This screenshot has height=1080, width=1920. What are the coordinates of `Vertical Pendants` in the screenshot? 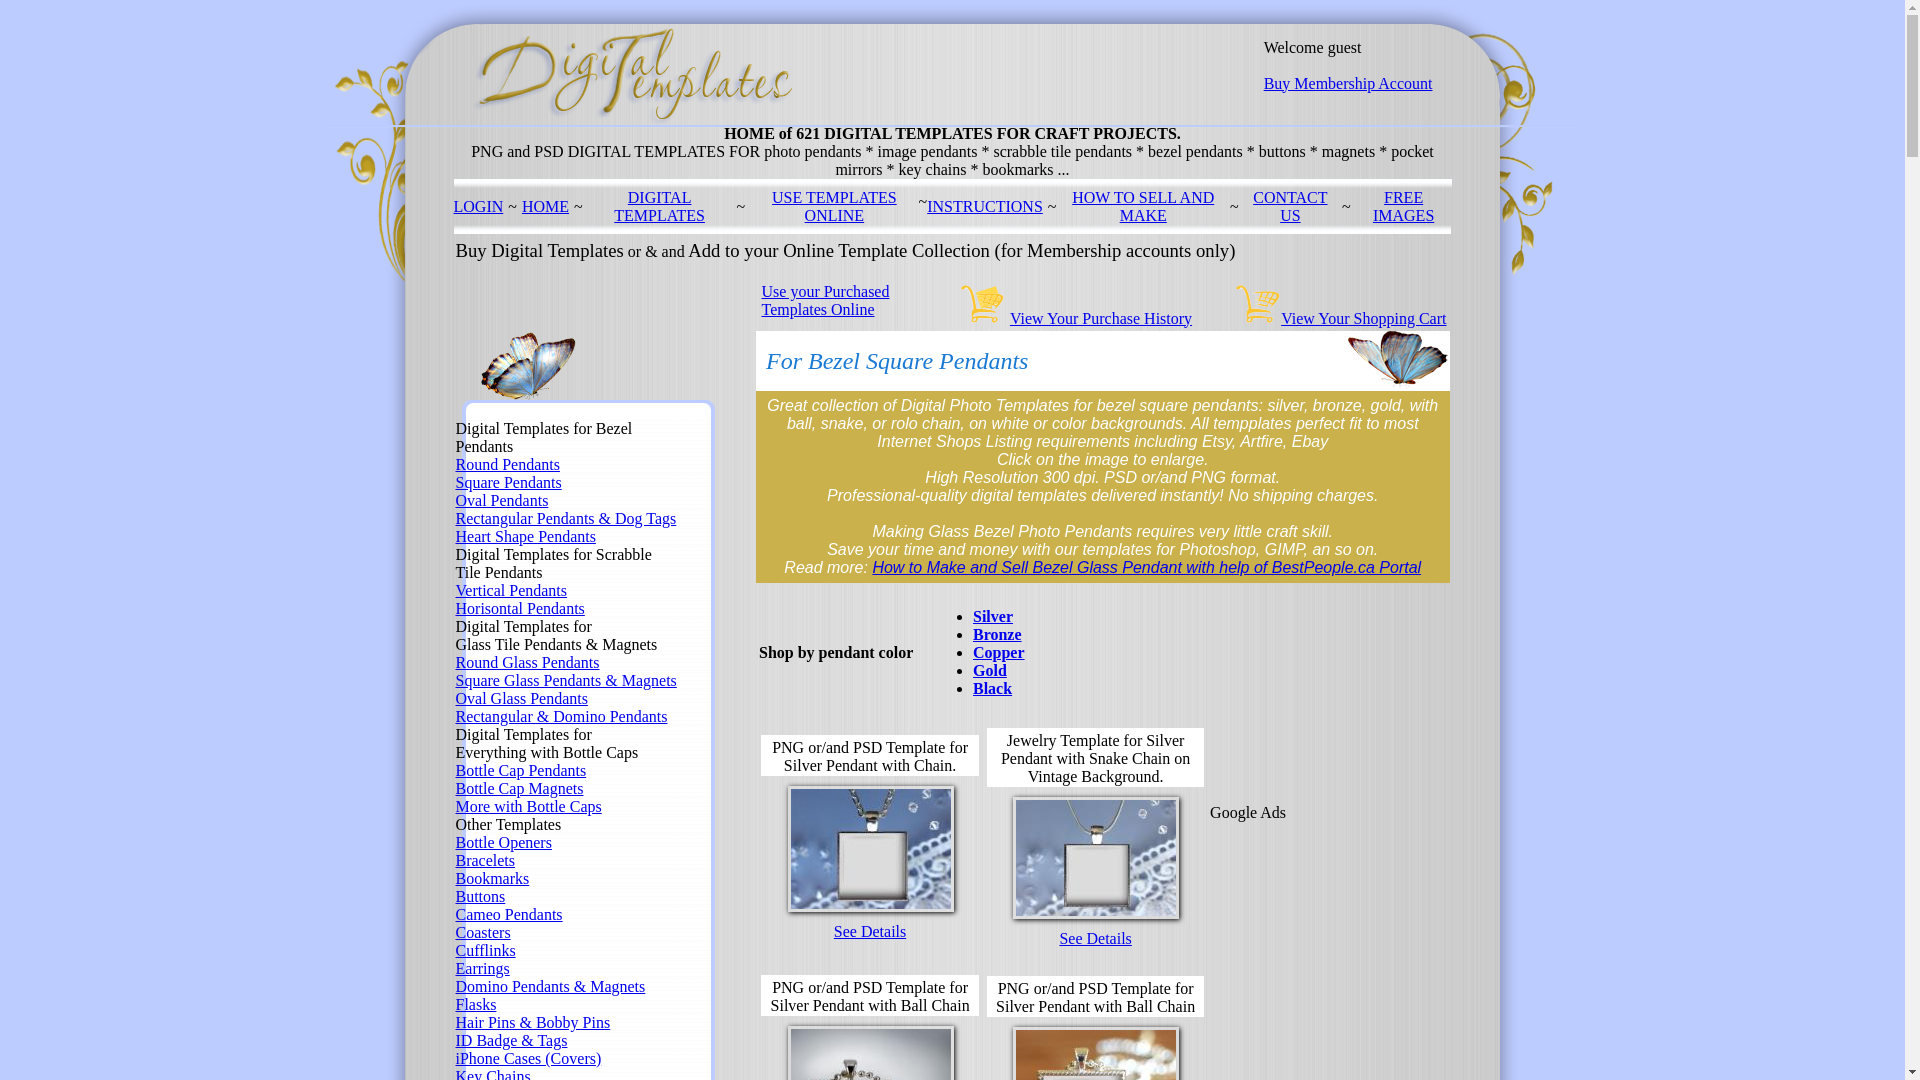 It's located at (512, 590).